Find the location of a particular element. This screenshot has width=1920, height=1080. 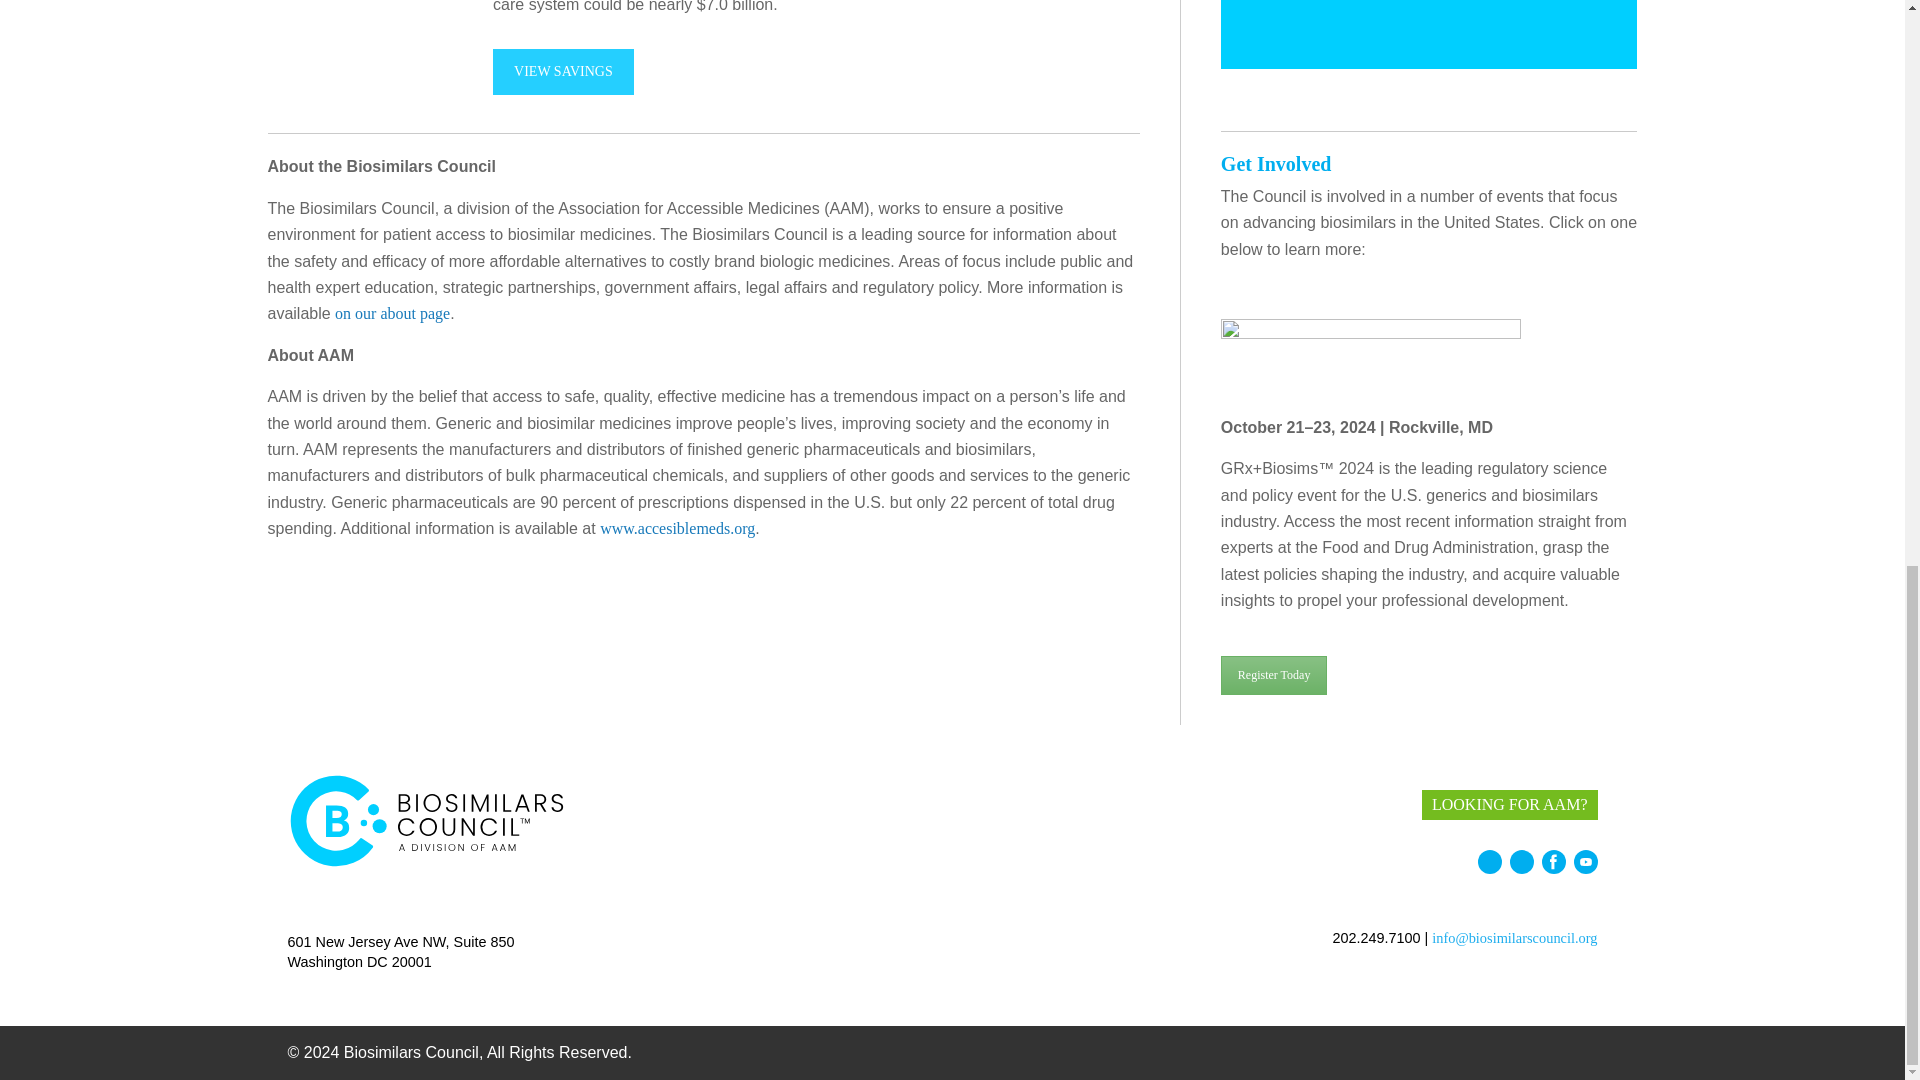

www.accesiblemeds.org is located at coordinates (676, 528).